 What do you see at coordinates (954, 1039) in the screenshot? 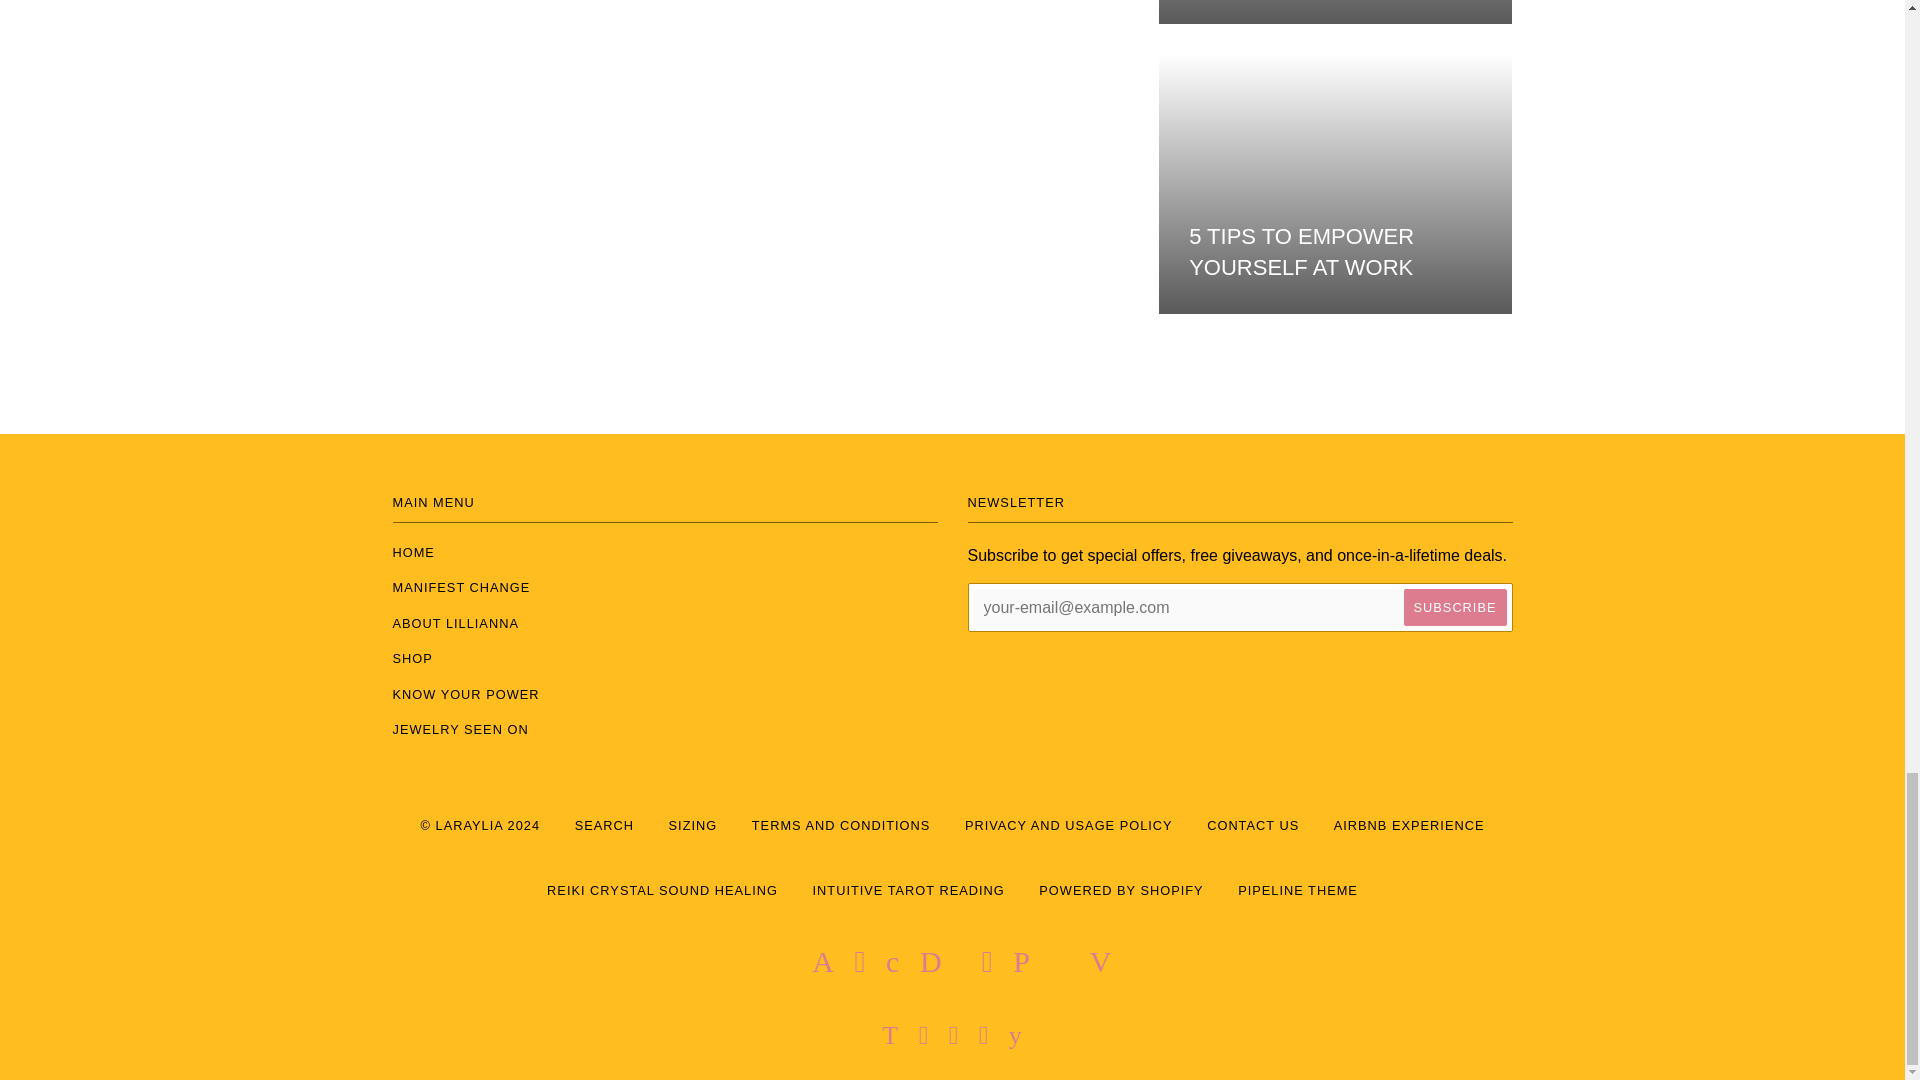
I see `Laraylia on Instagram` at bounding box center [954, 1039].